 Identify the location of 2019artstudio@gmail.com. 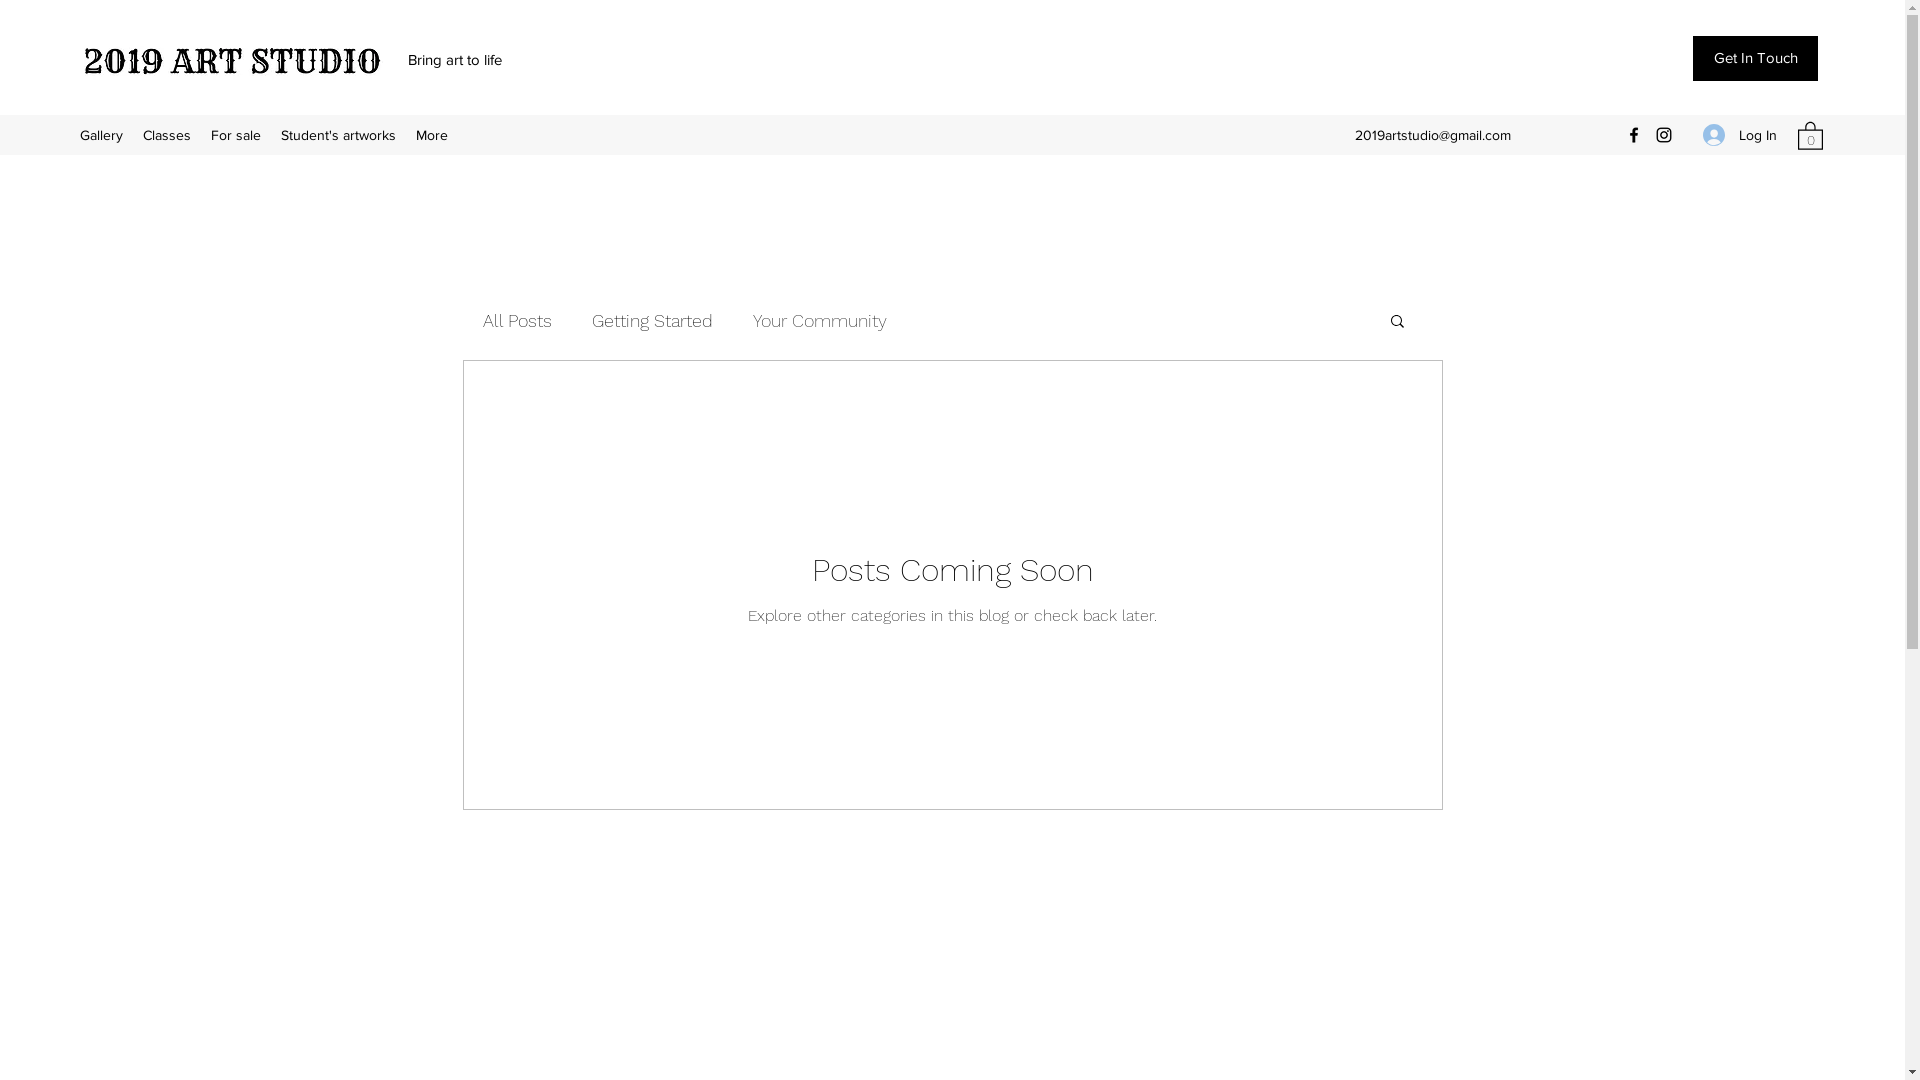
(1433, 135).